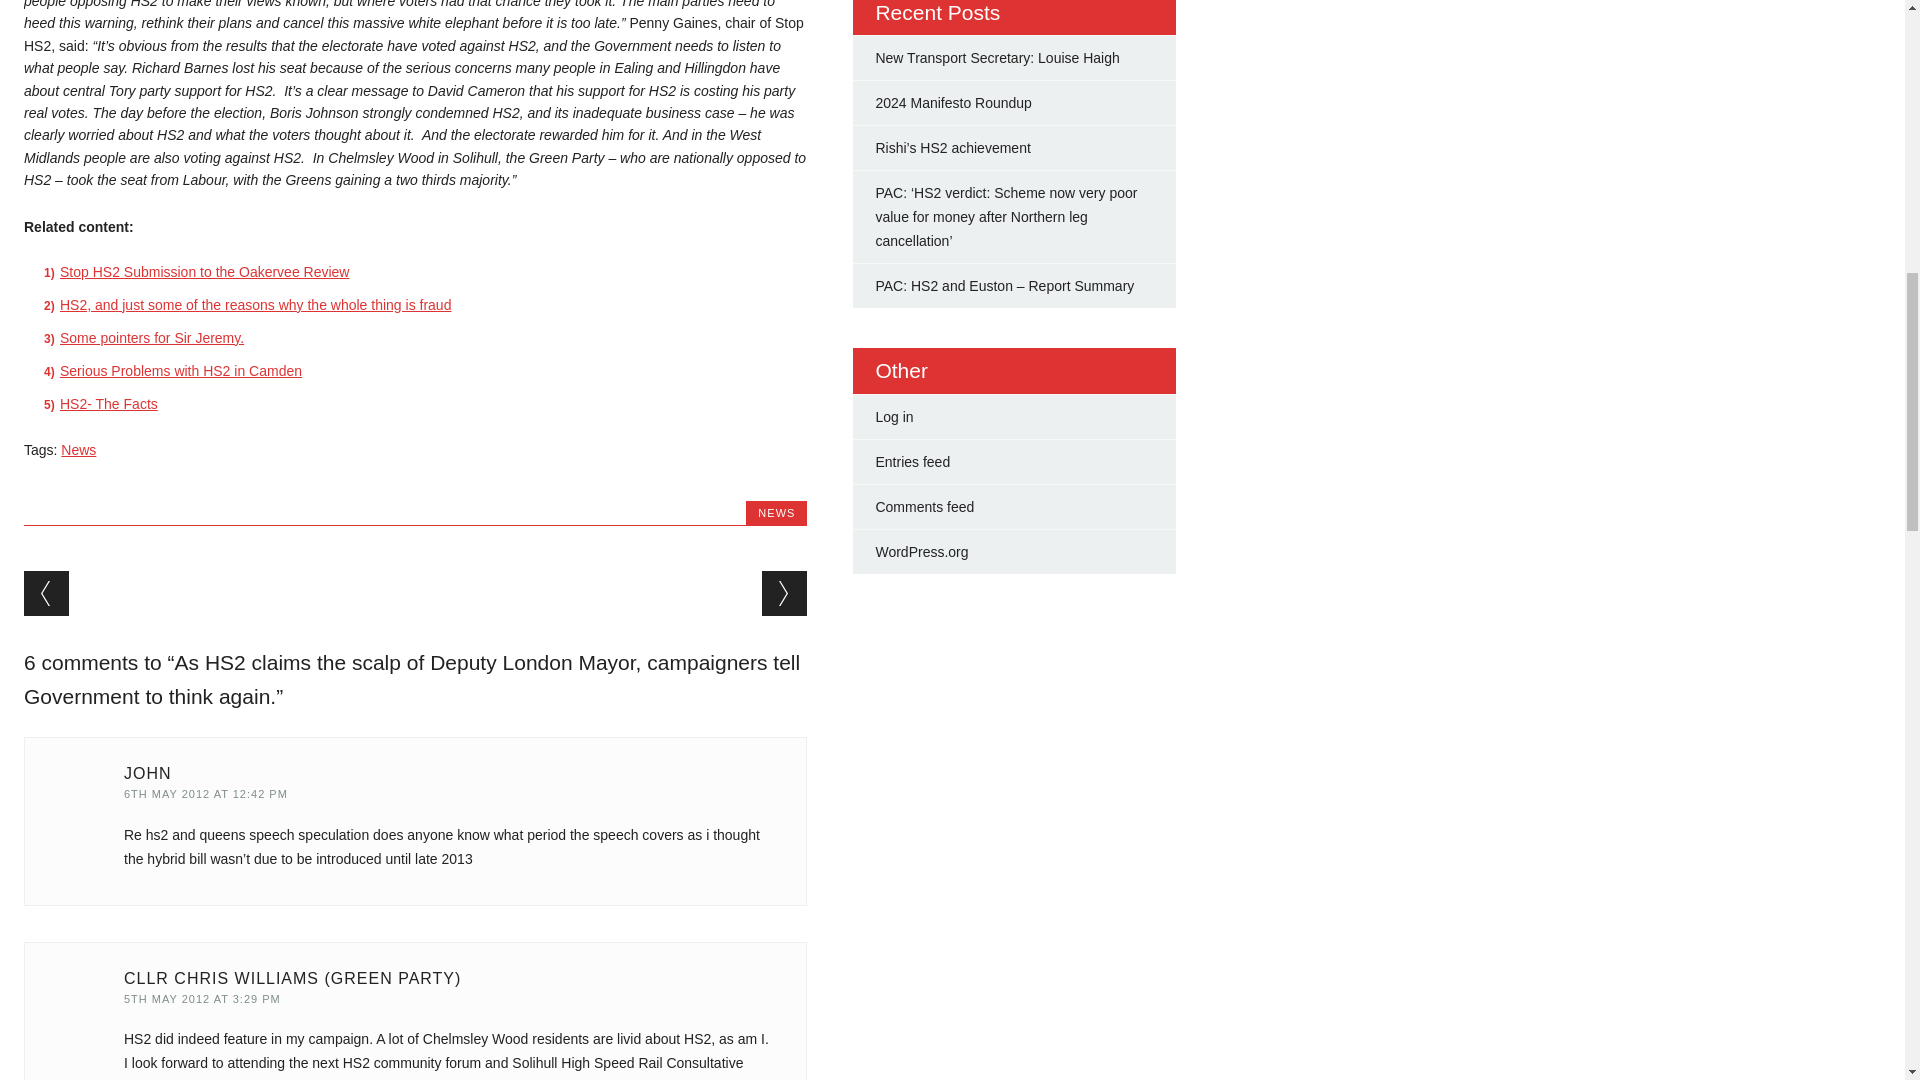 The width and height of the screenshot is (1920, 1080). Describe the element at coordinates (206, 794) in the screenshot. I see `6TH MAY 2012 AT 12:42 PM` at that location.